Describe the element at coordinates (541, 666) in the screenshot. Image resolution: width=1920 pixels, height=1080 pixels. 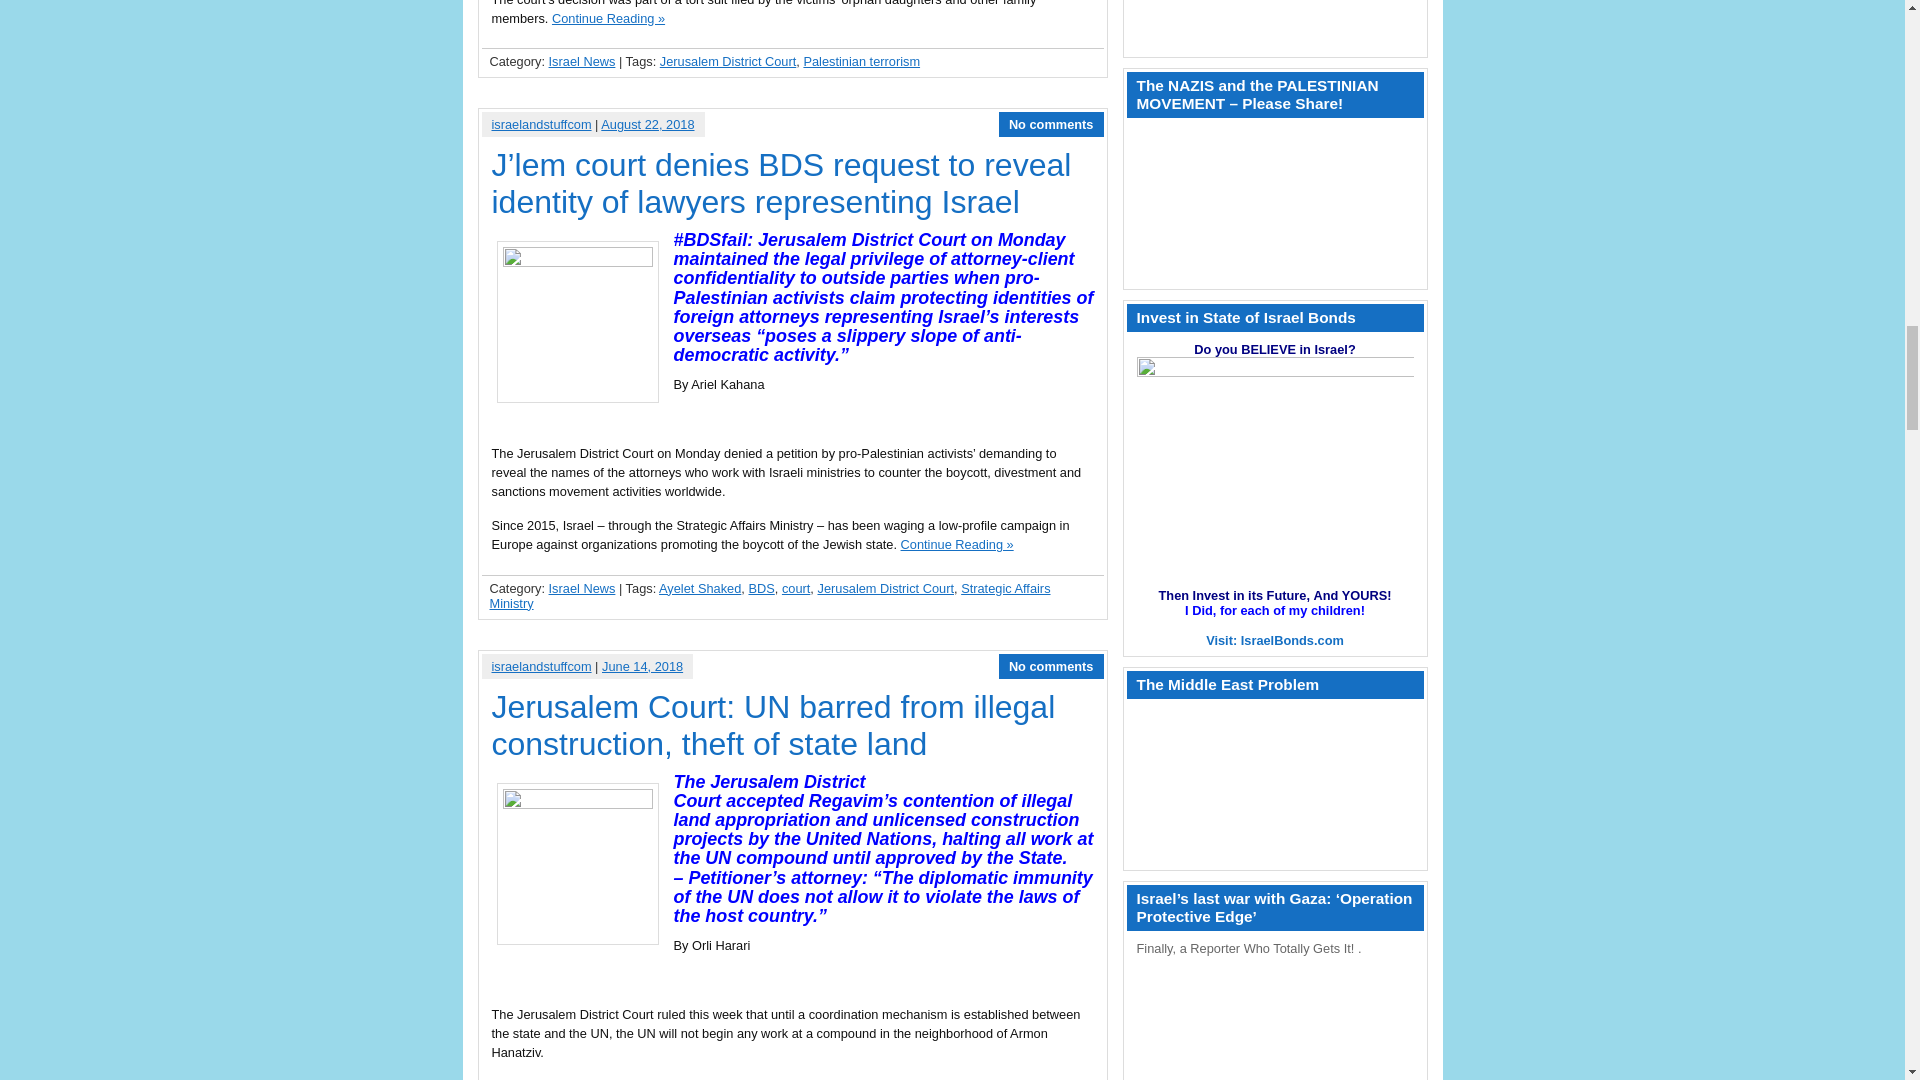
I see `Posts by israelandstuffcom` at that location.